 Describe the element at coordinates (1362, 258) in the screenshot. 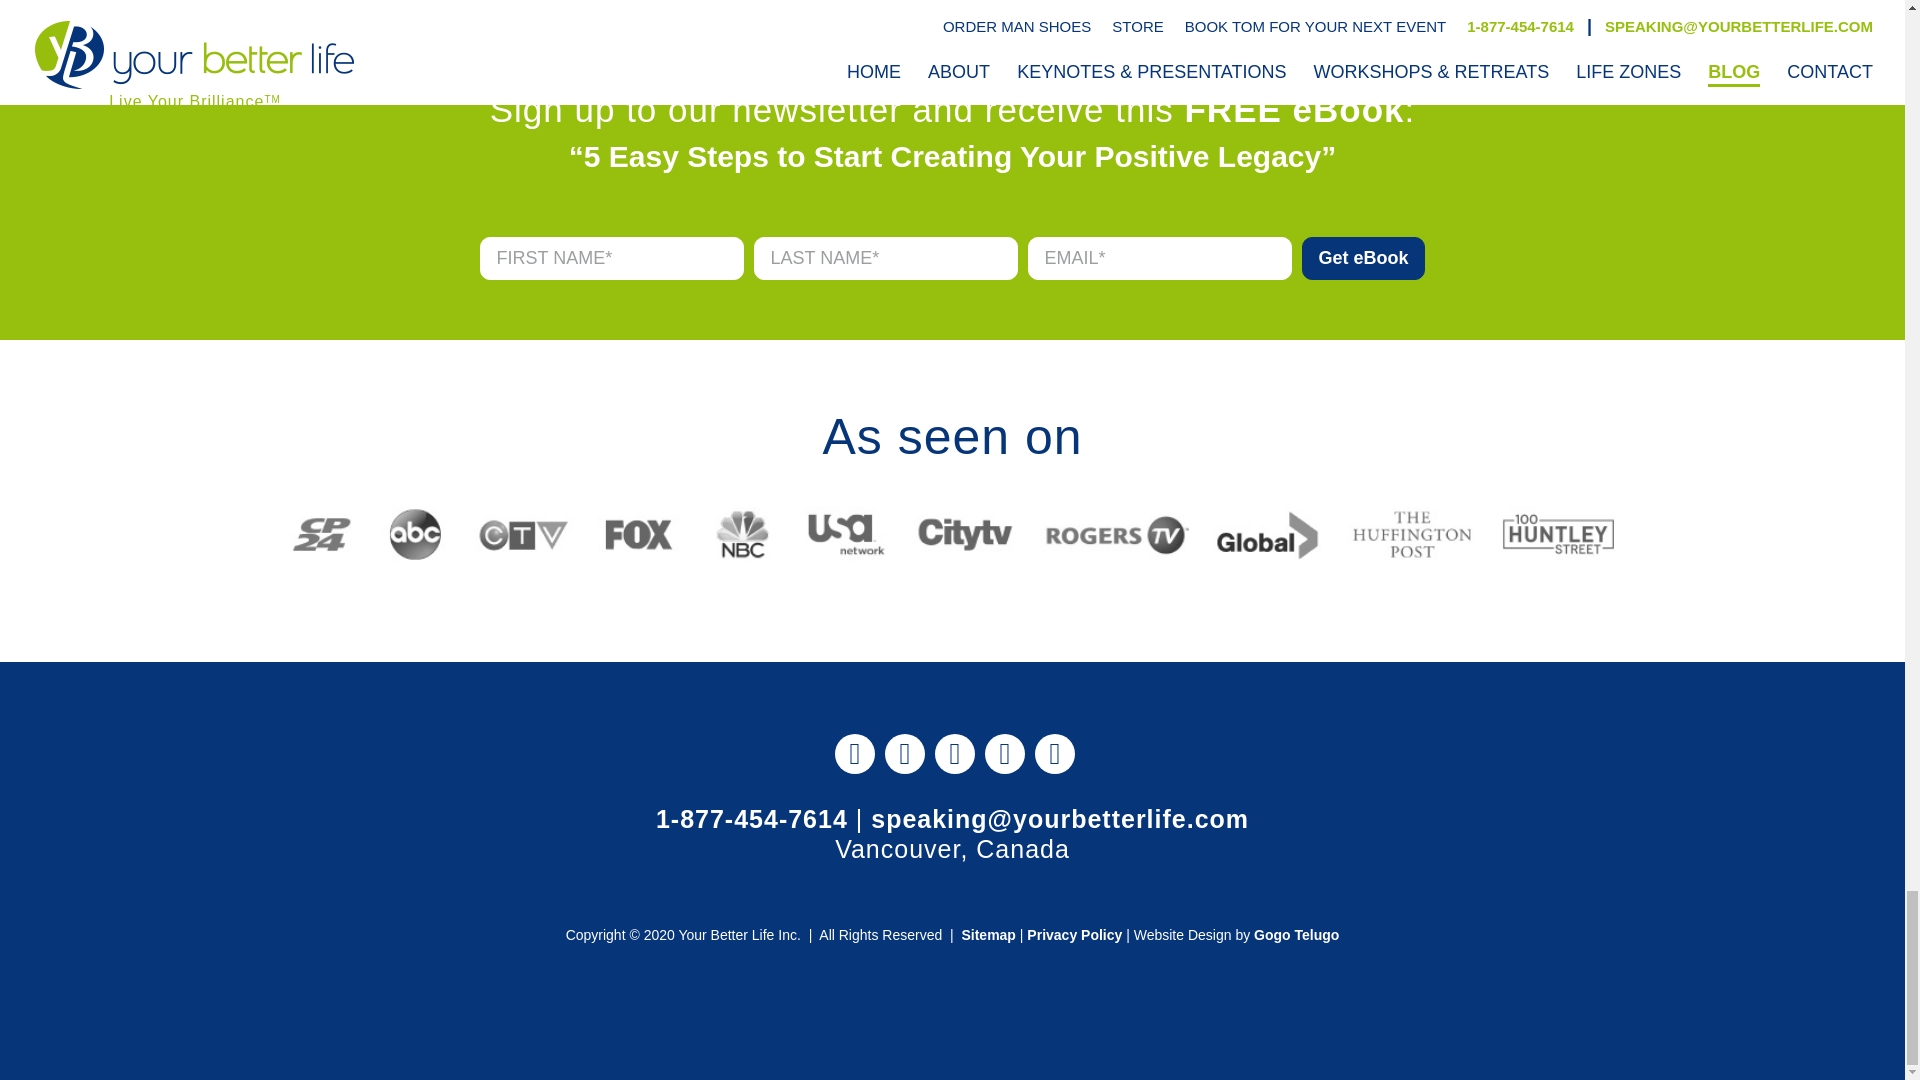

I see `Get eBook` at that location.